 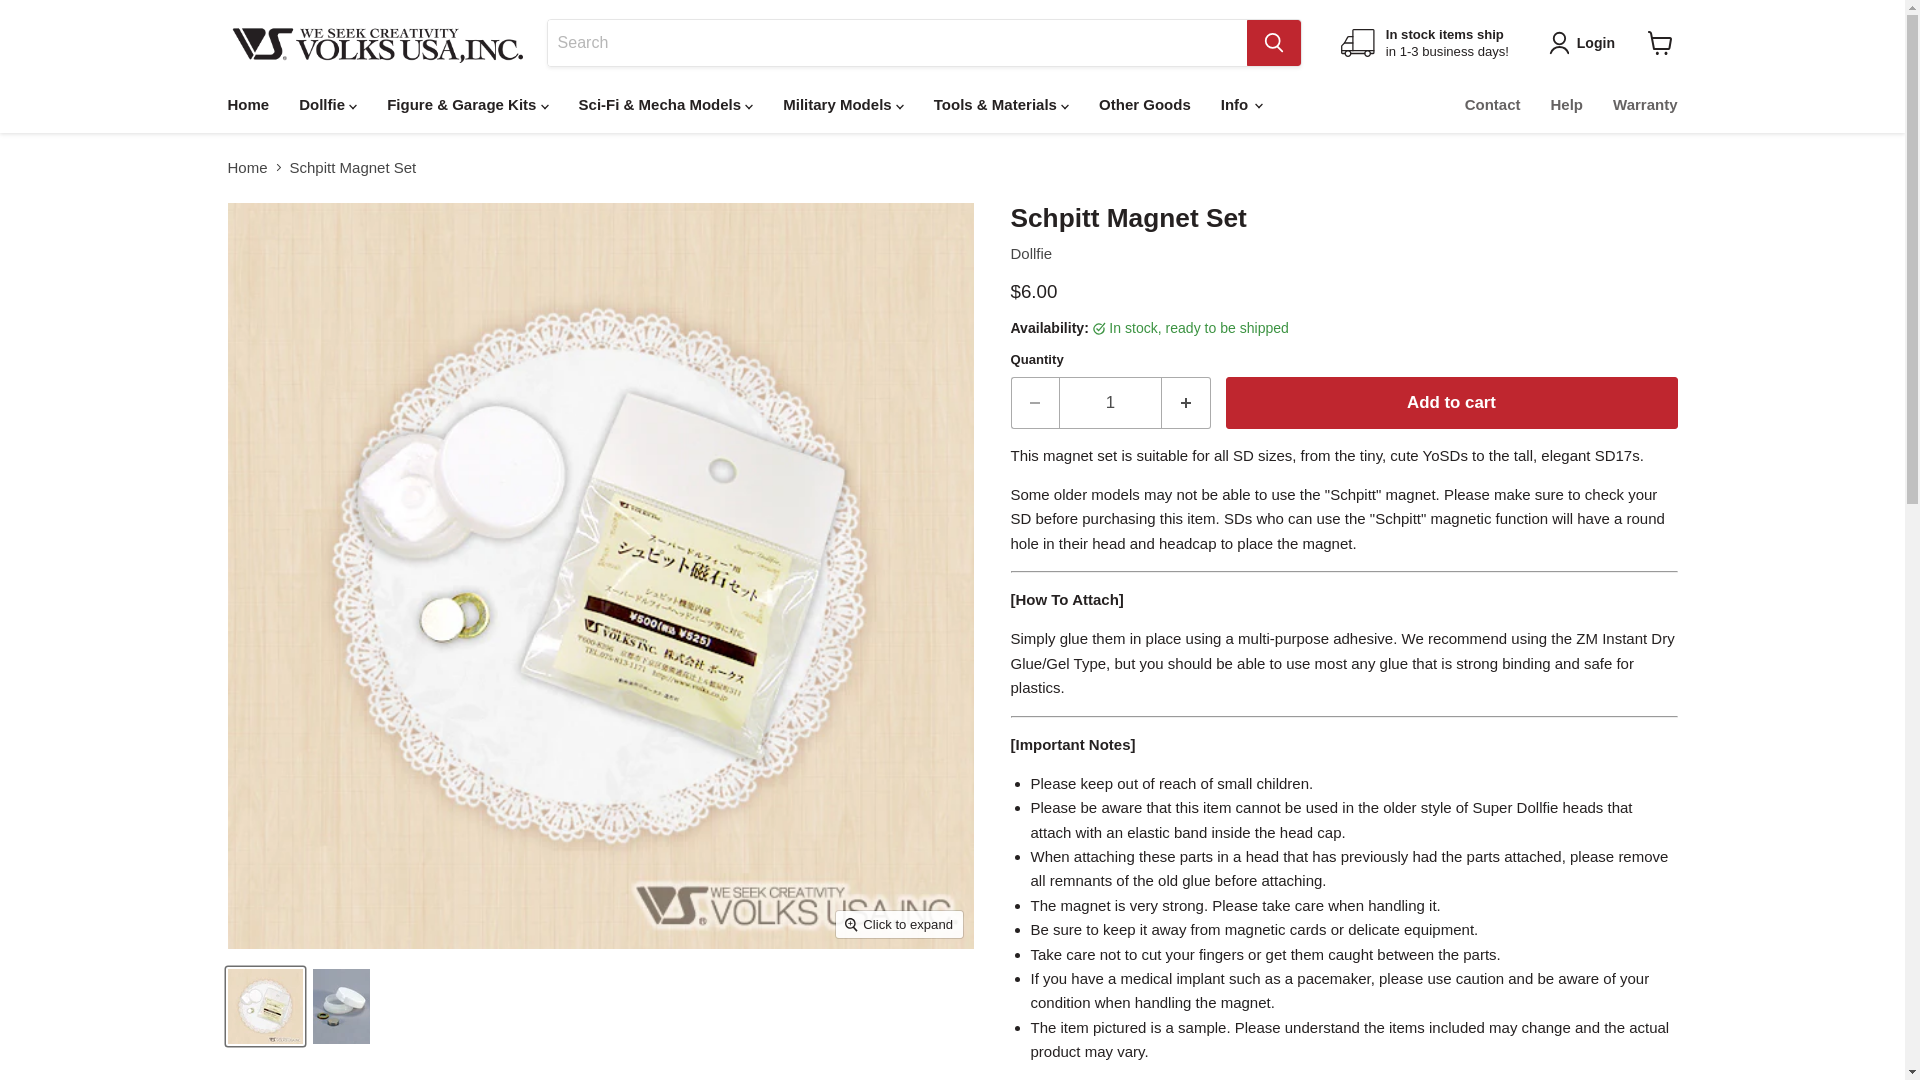 I want to click on 1, so click(x=1424, y=42).